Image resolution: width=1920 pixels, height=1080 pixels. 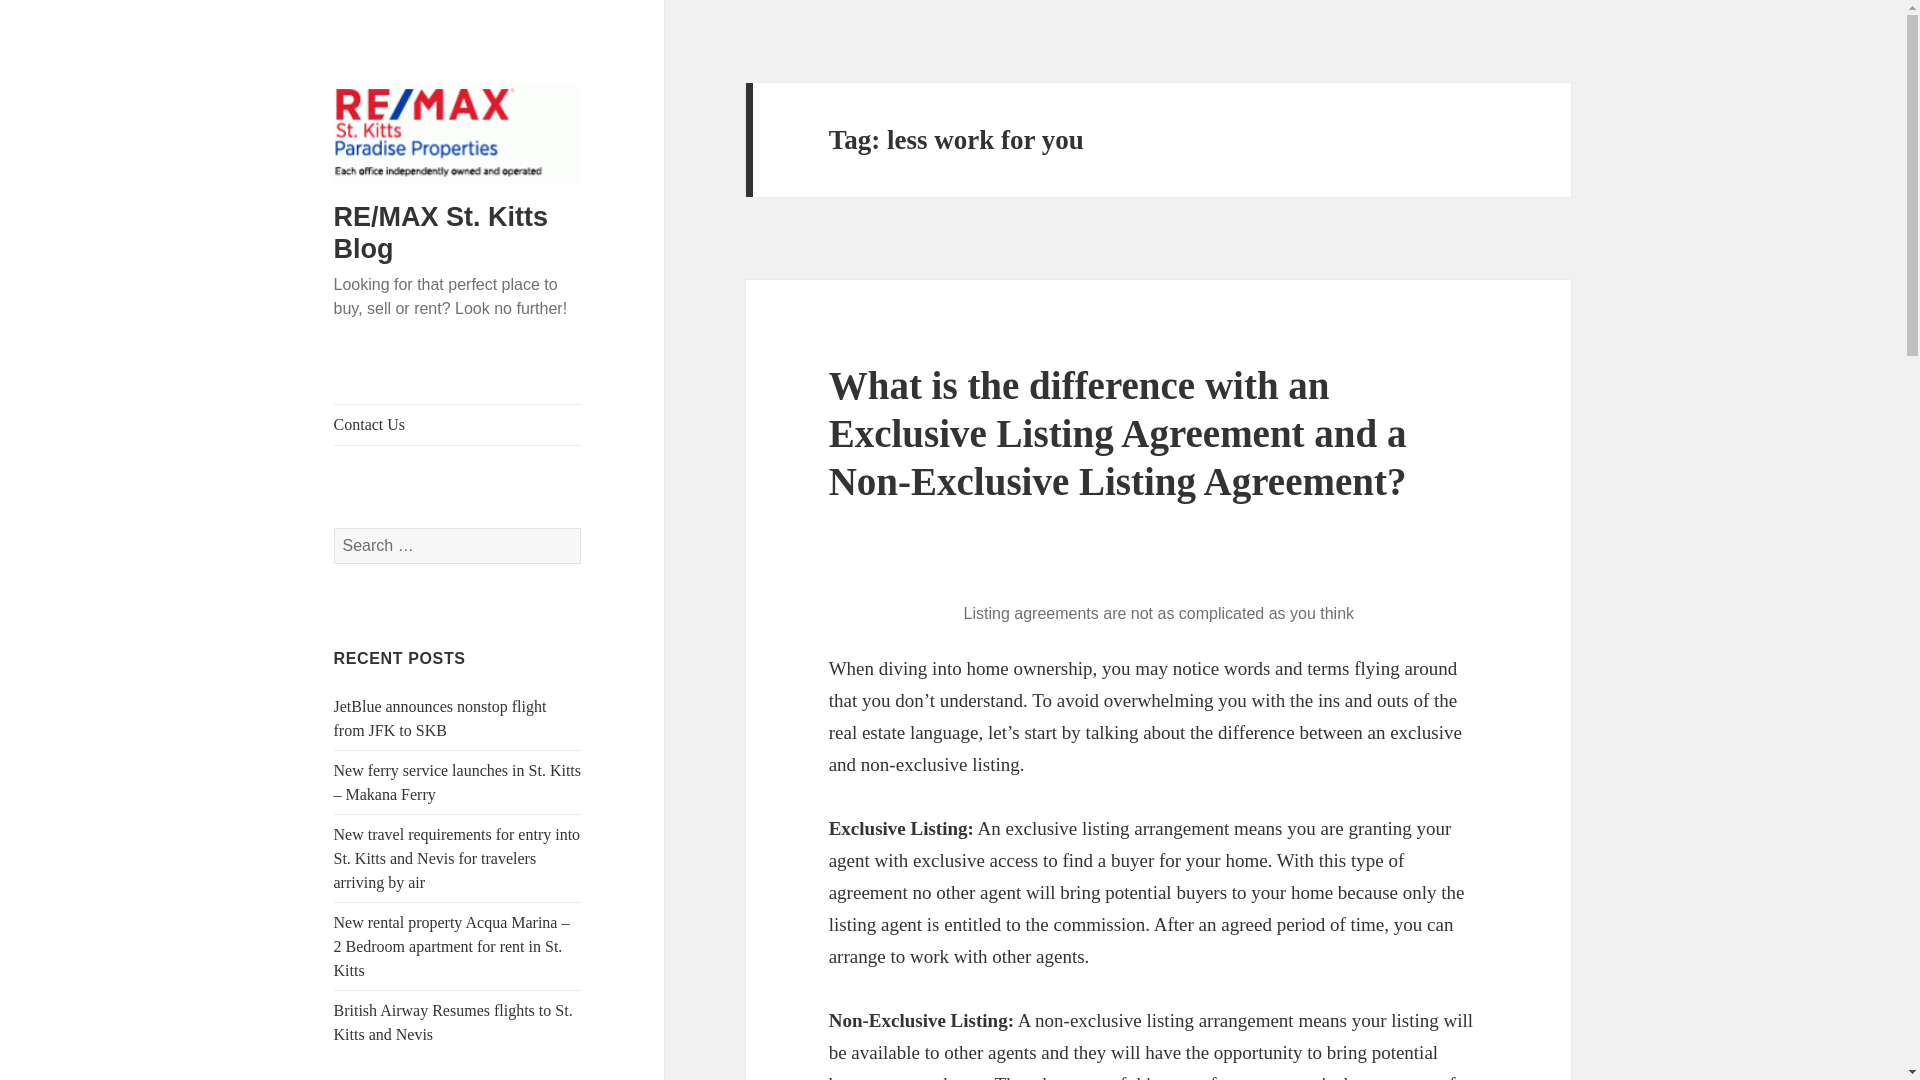 I want to click on British Airway Resumes flights to St. Kitts and Nevis, so click(x=453, y=1022).